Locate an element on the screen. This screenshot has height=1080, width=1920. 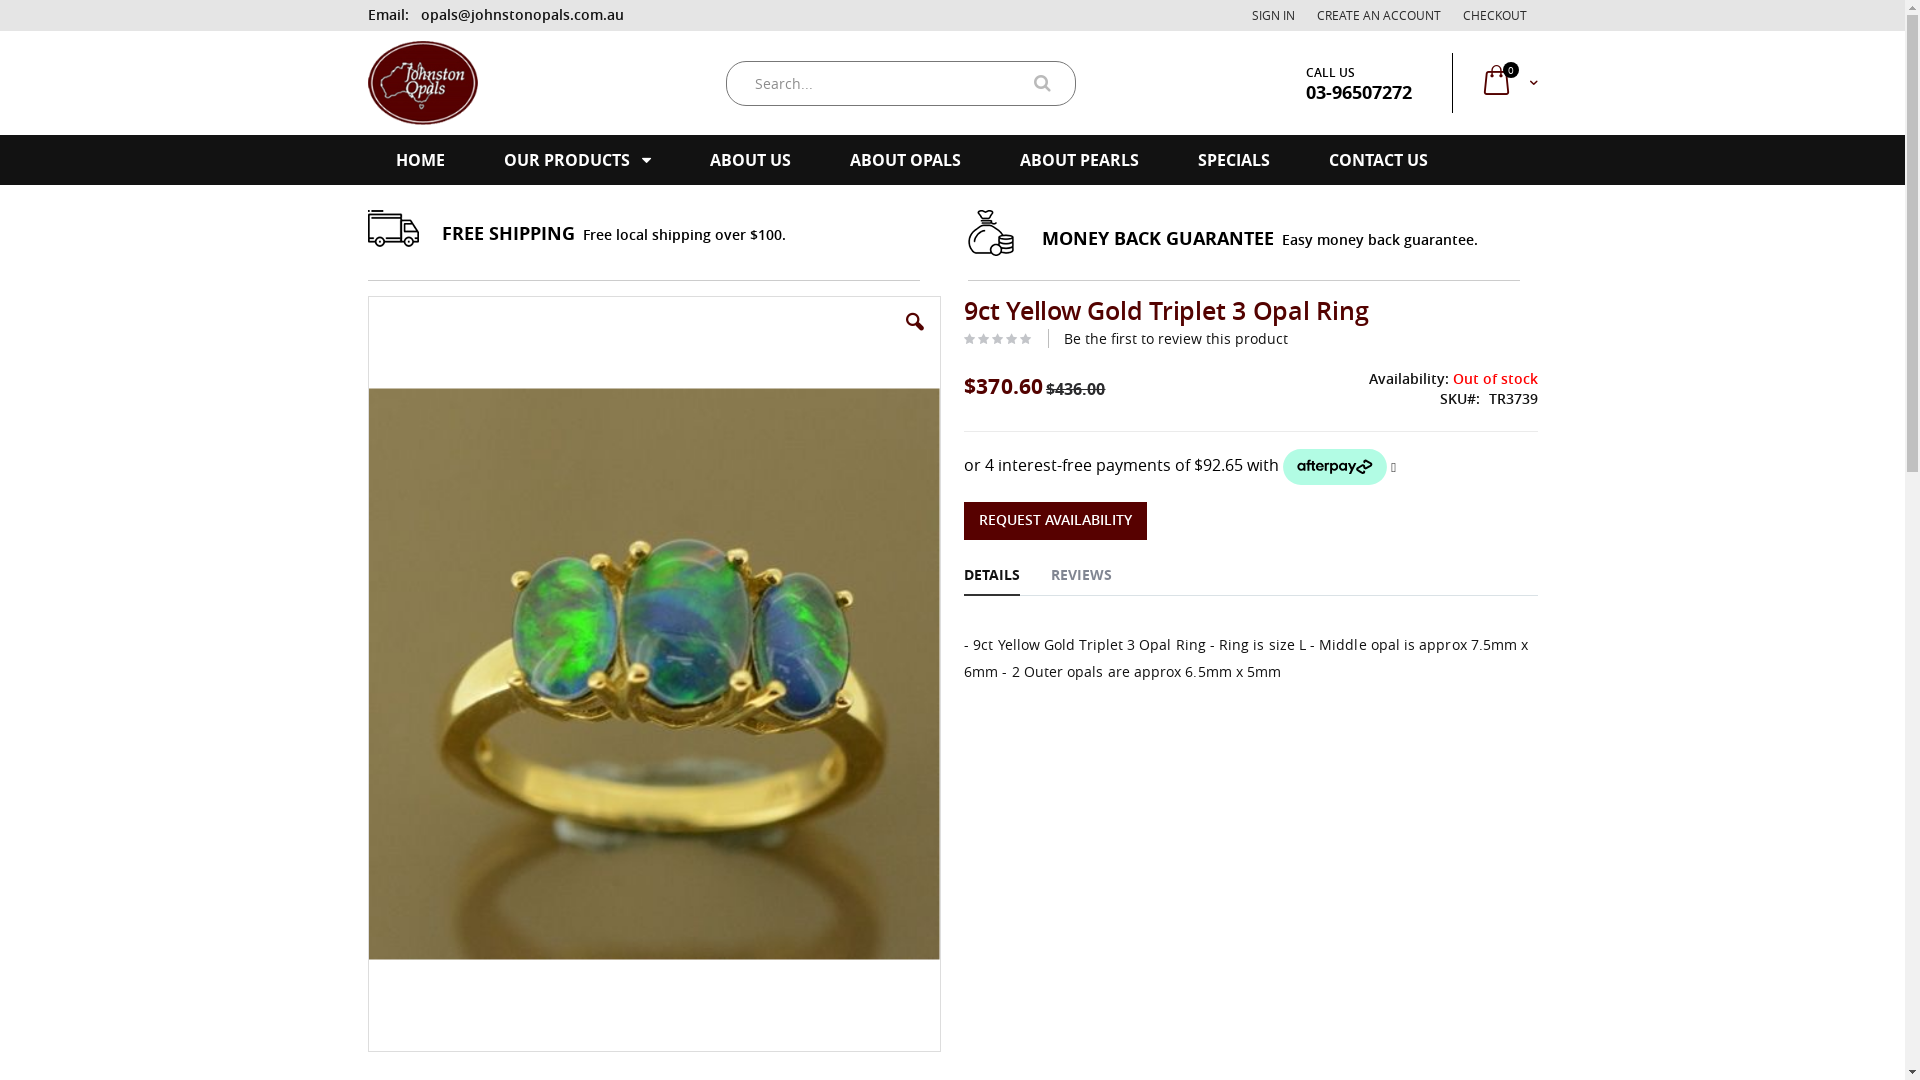
CREATE AN ACCOUNT is located at coordinates (1379, 15).